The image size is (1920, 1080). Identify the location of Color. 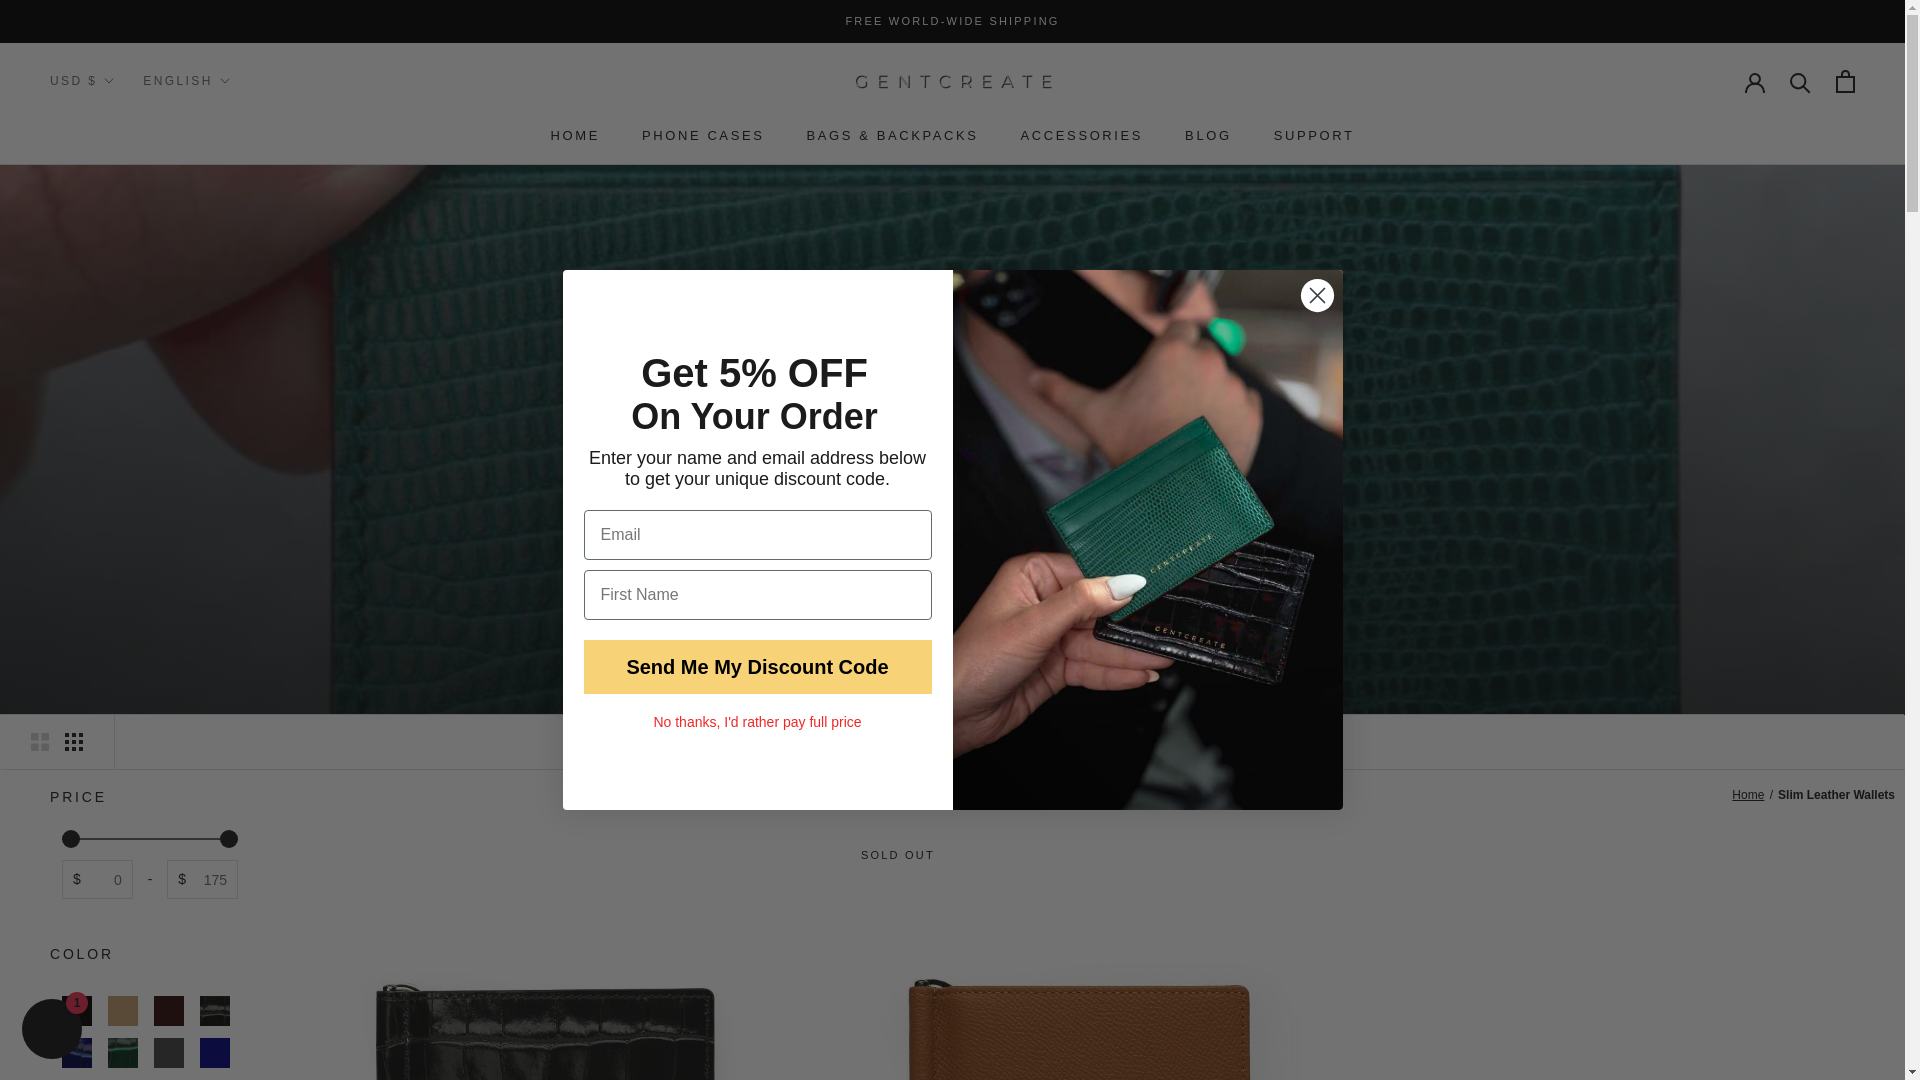
(149, 954).